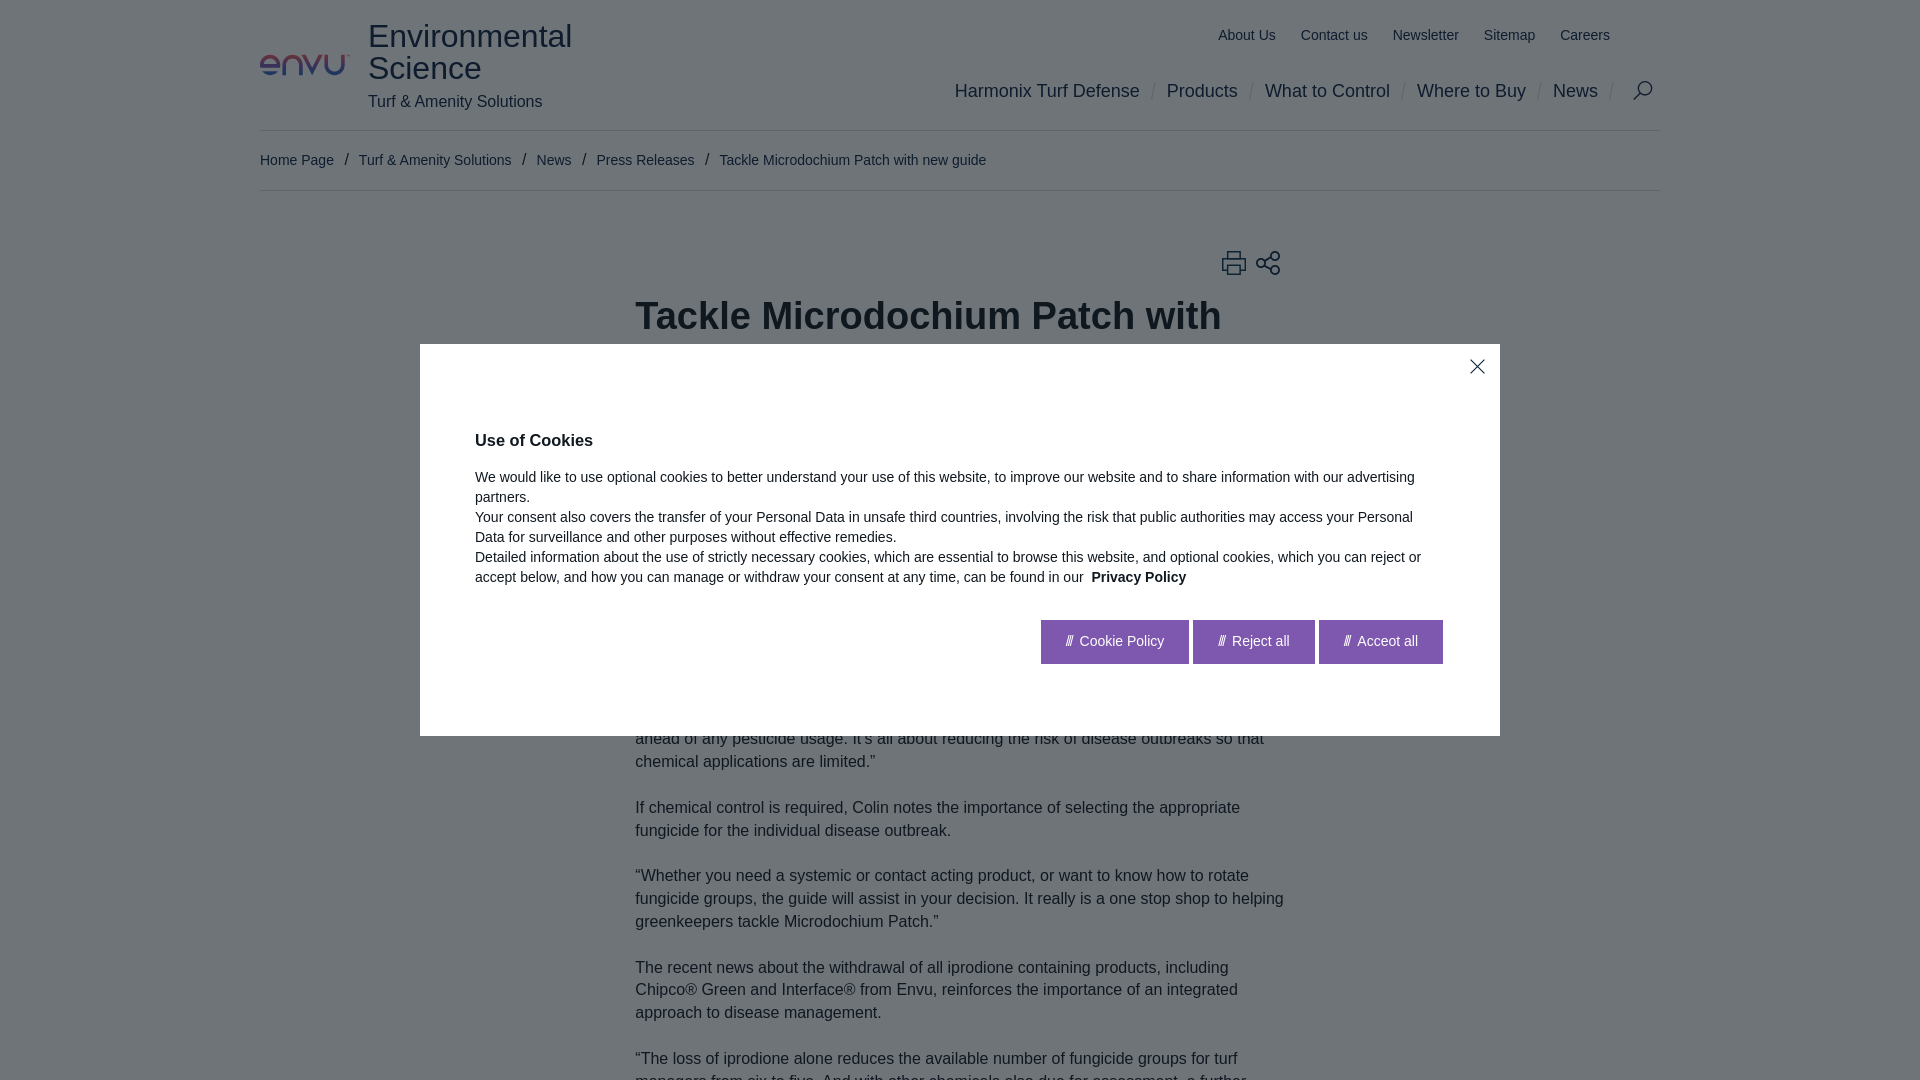  What do you see at coordinates (1334, 35) in the screenshot?
I see `Contact us` at bounding box center [1334, 35].